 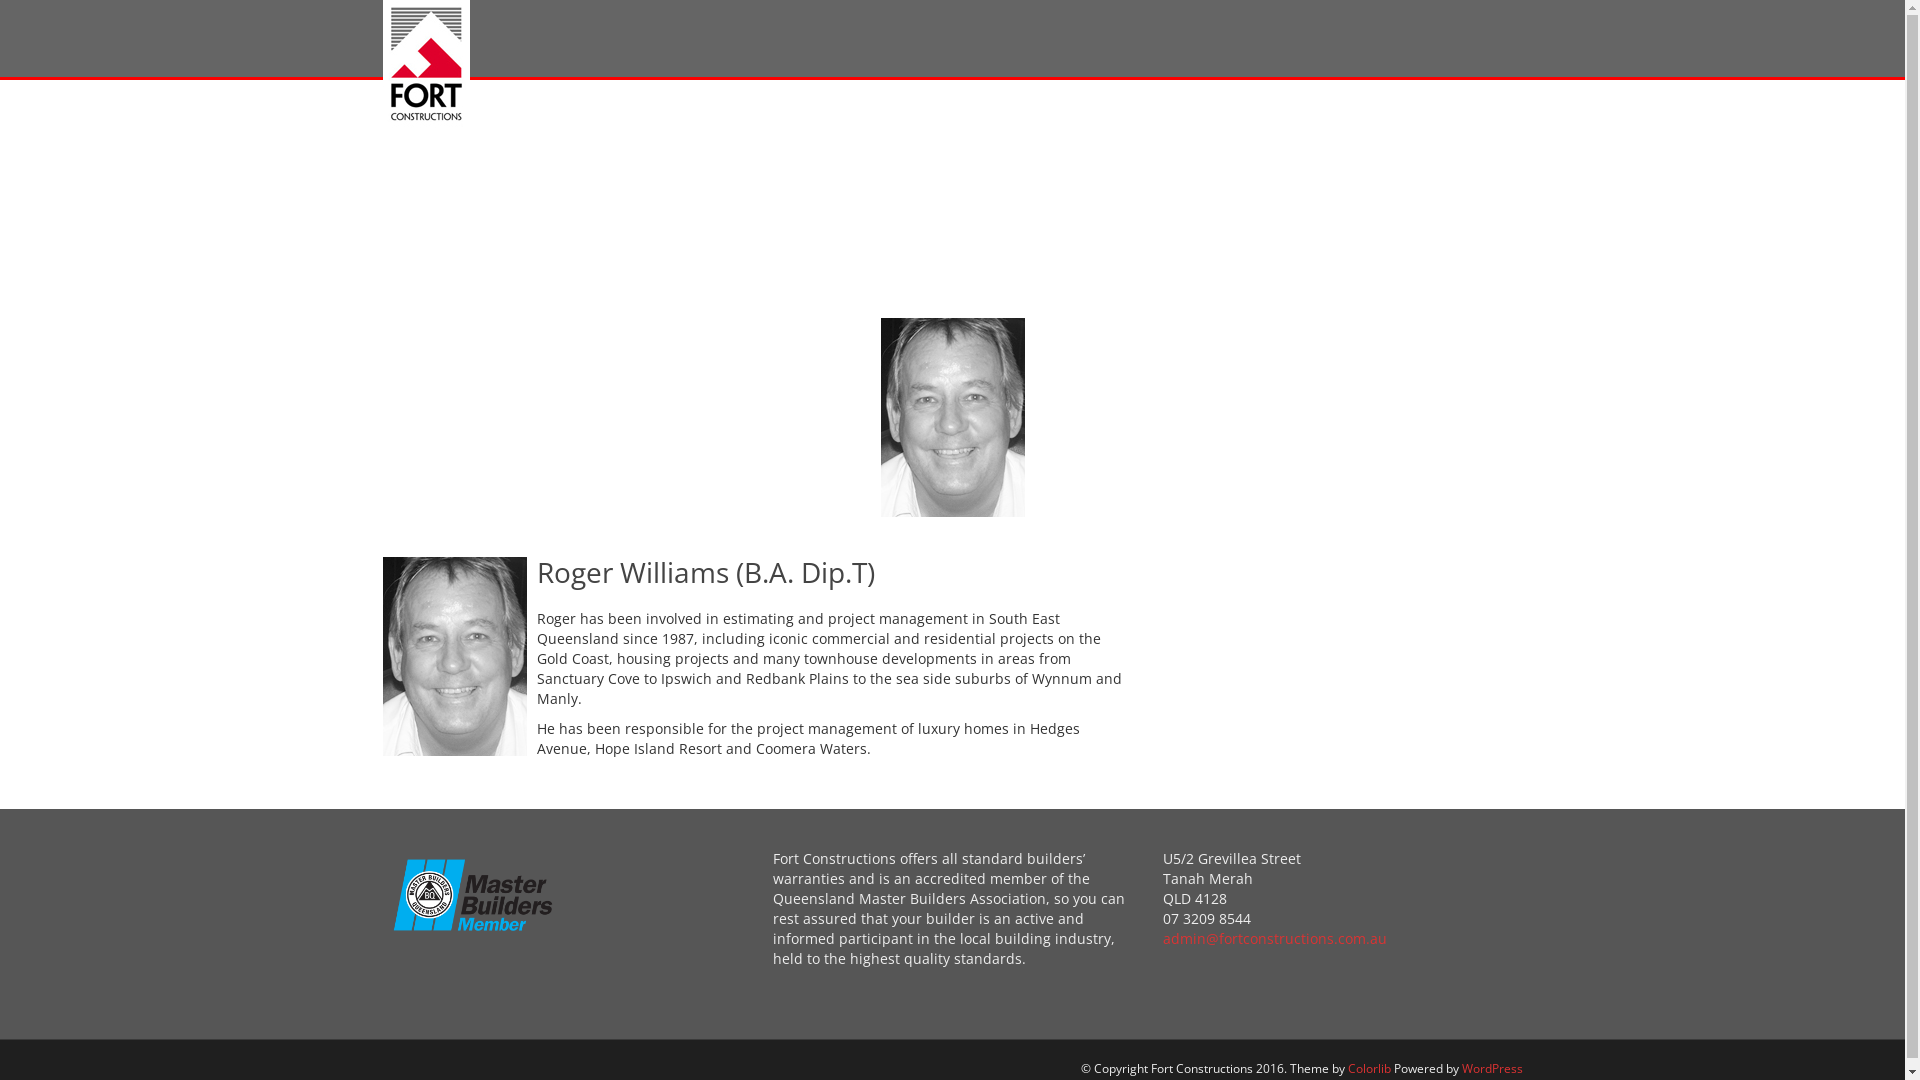 What do you see at coordinates (1274, 938) in the screenshot?
I see `admin@fortconstructions.com.au` at bounding box center [1274, 938].